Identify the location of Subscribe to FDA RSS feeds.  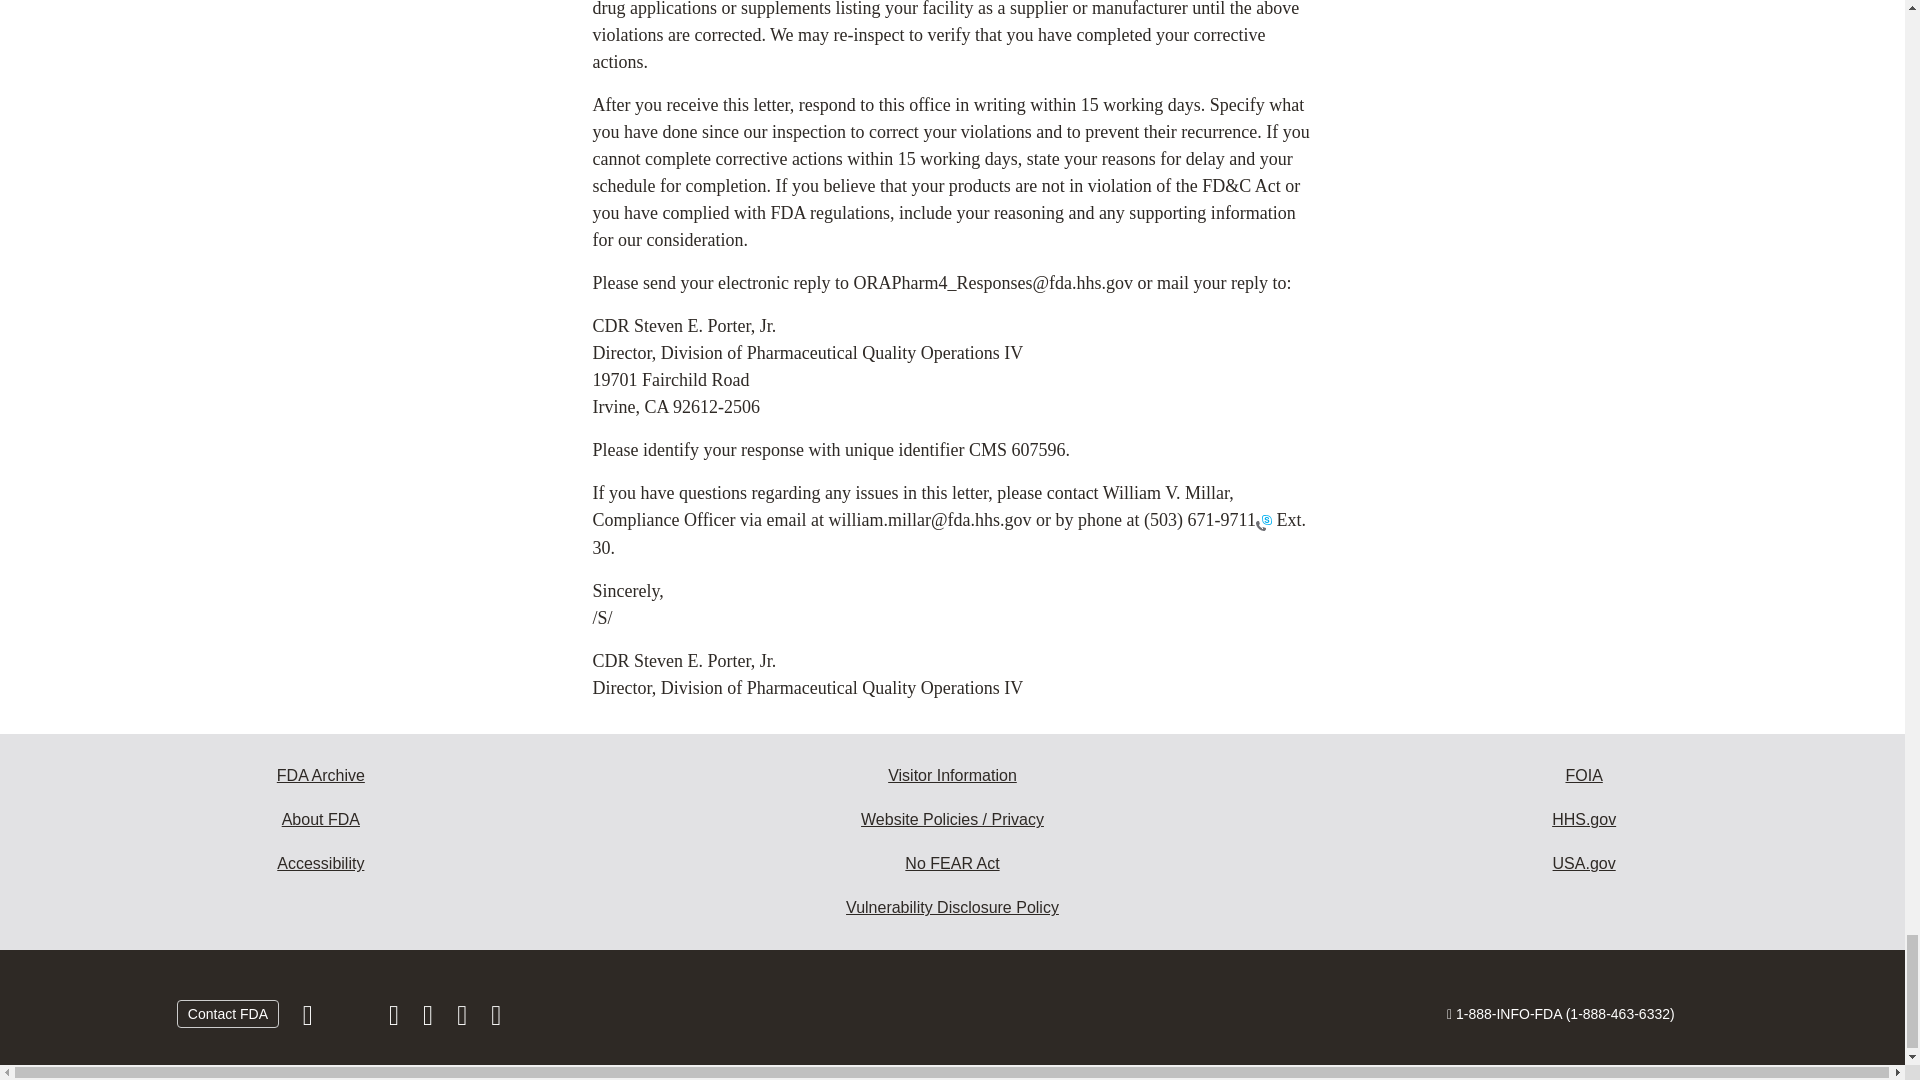
(496, 1040).